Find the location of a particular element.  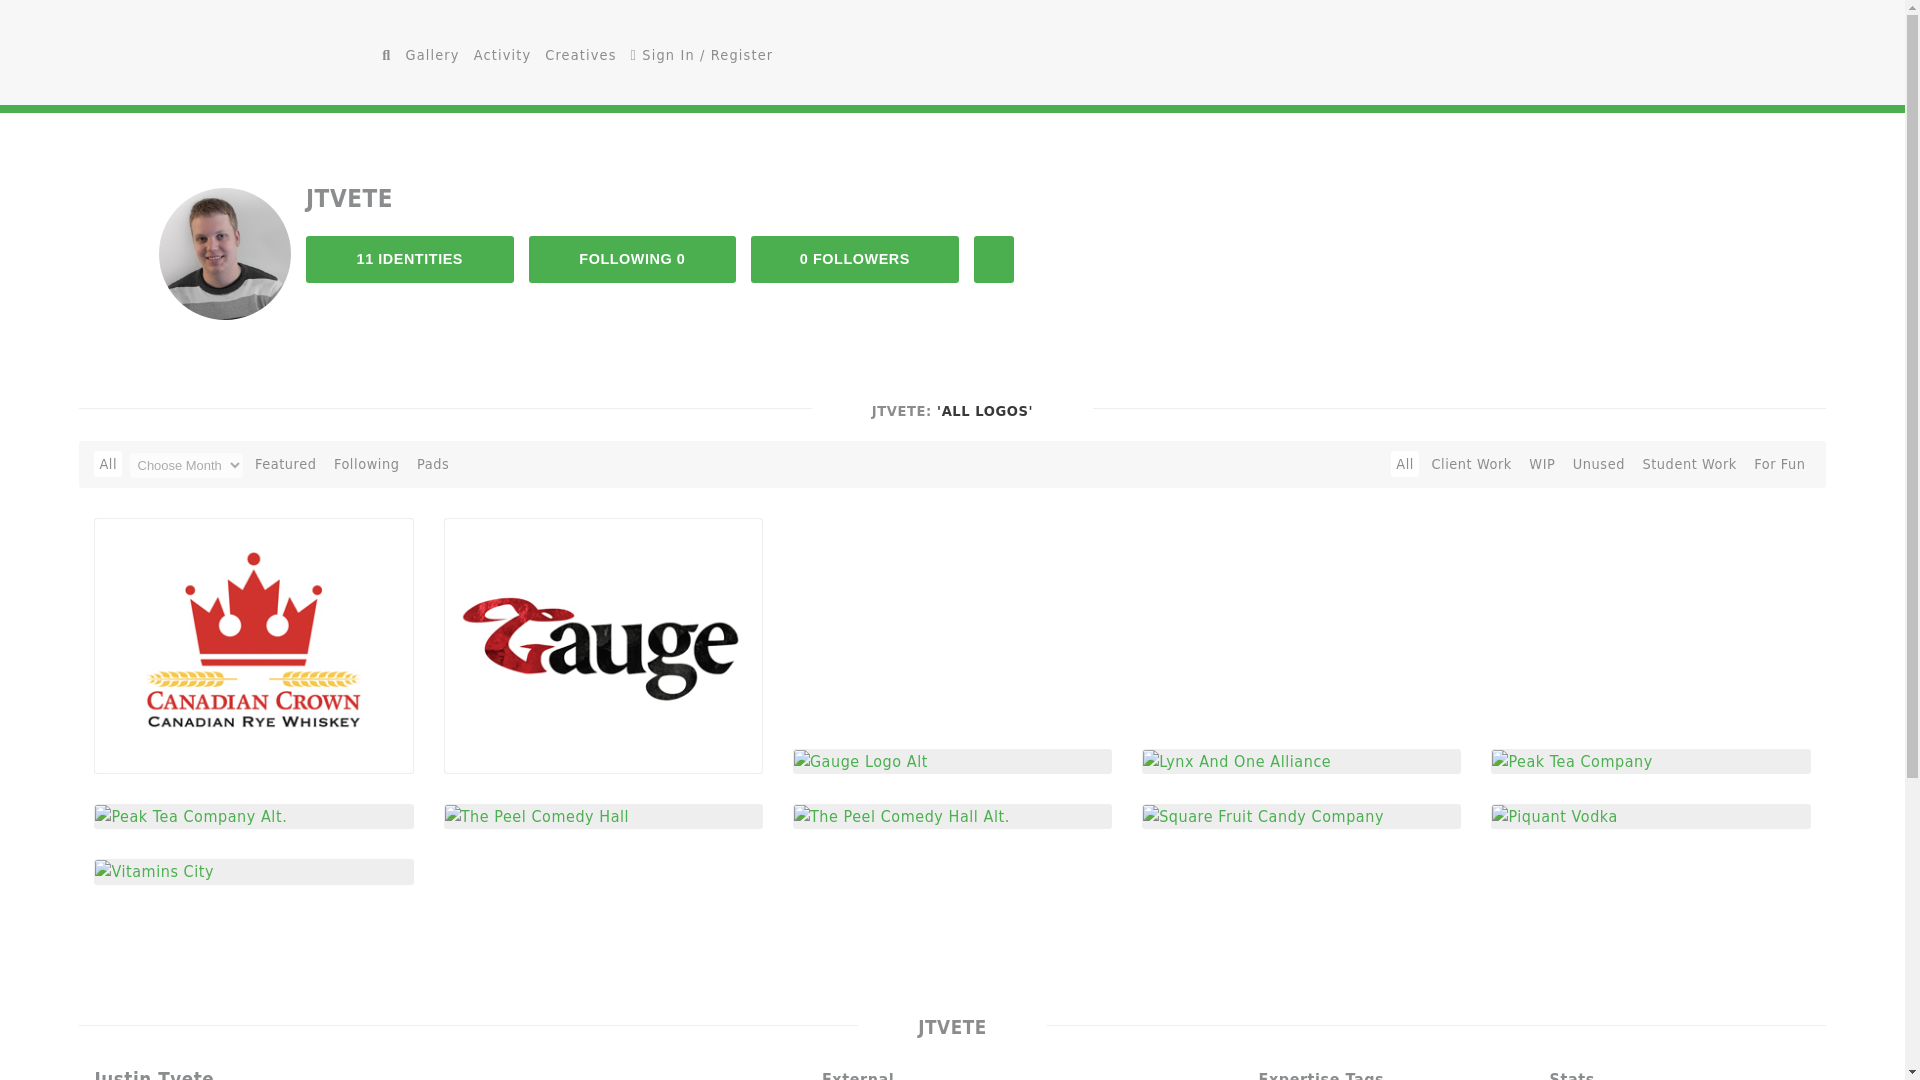

Gauge Logo is located at coordinates (604, 645).